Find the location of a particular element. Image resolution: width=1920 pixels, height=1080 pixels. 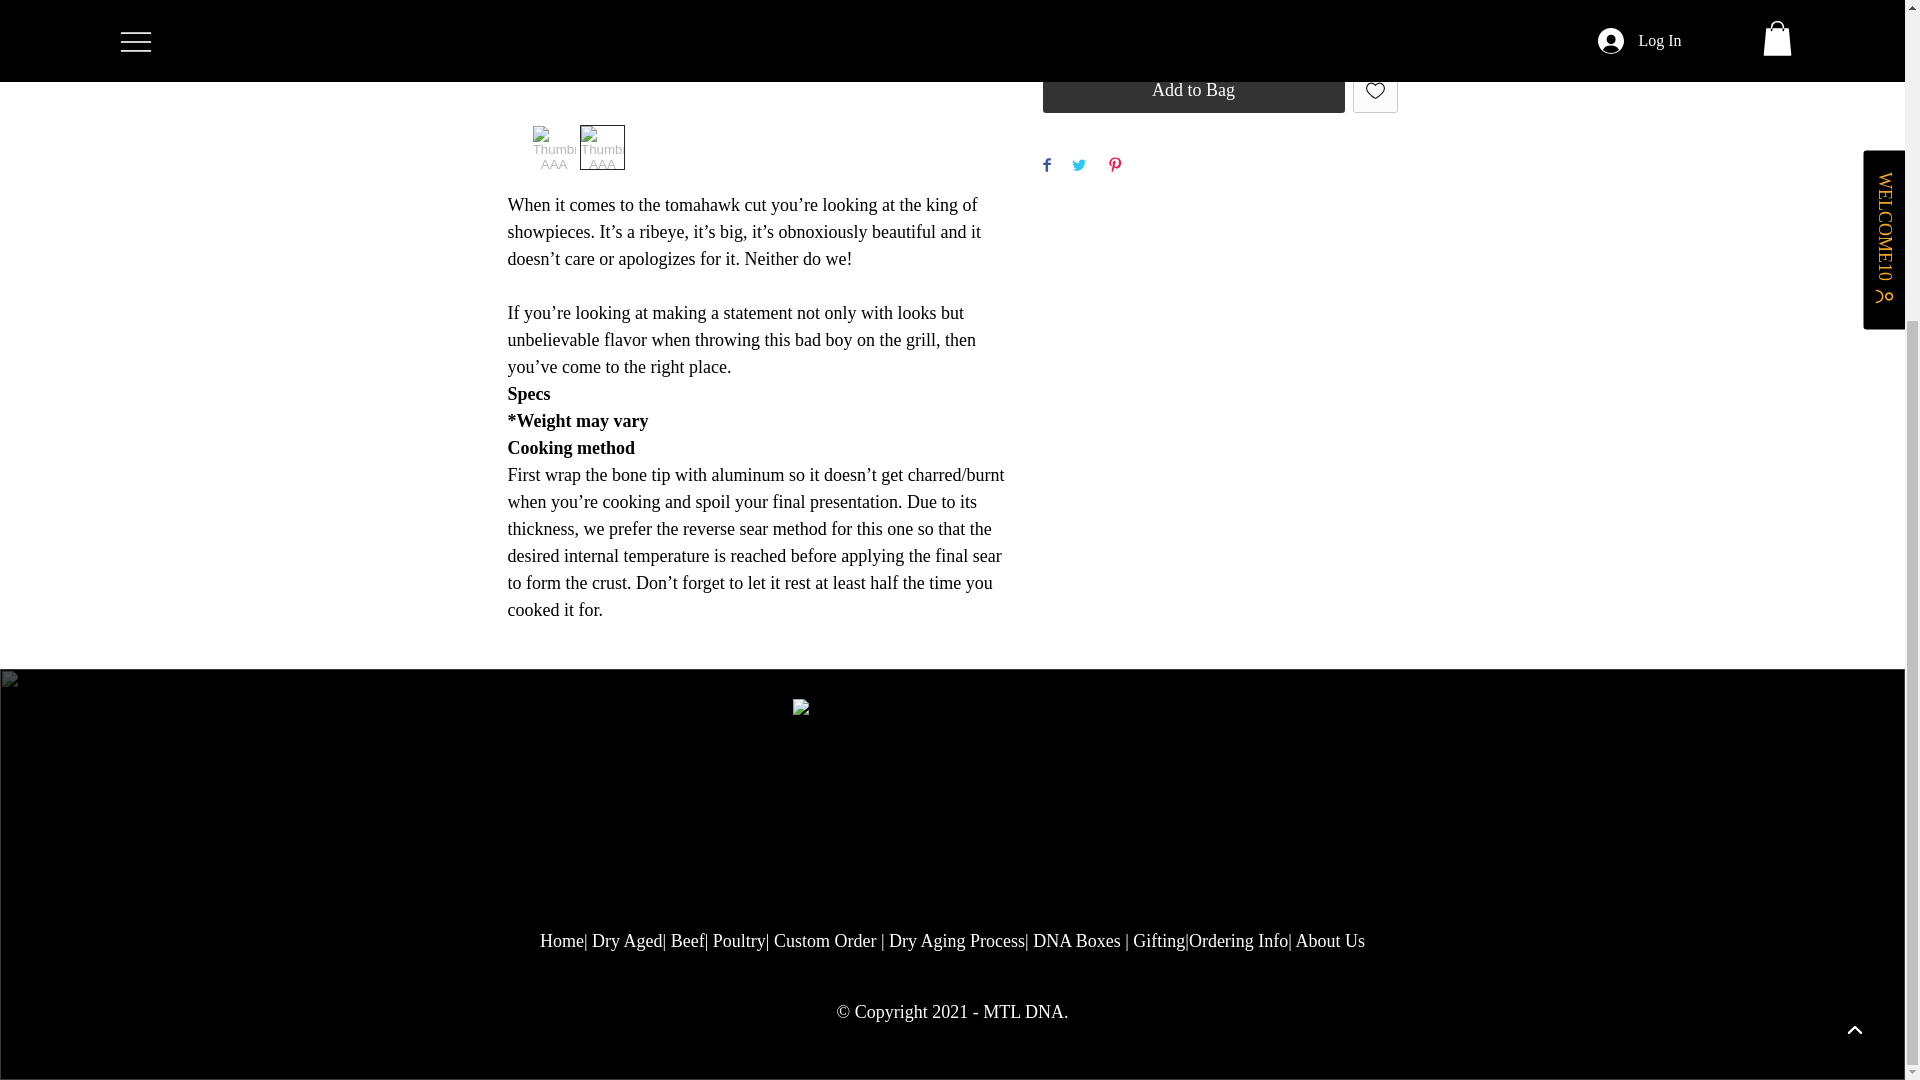

Ordering Info is located at coordinates (1238, 940).